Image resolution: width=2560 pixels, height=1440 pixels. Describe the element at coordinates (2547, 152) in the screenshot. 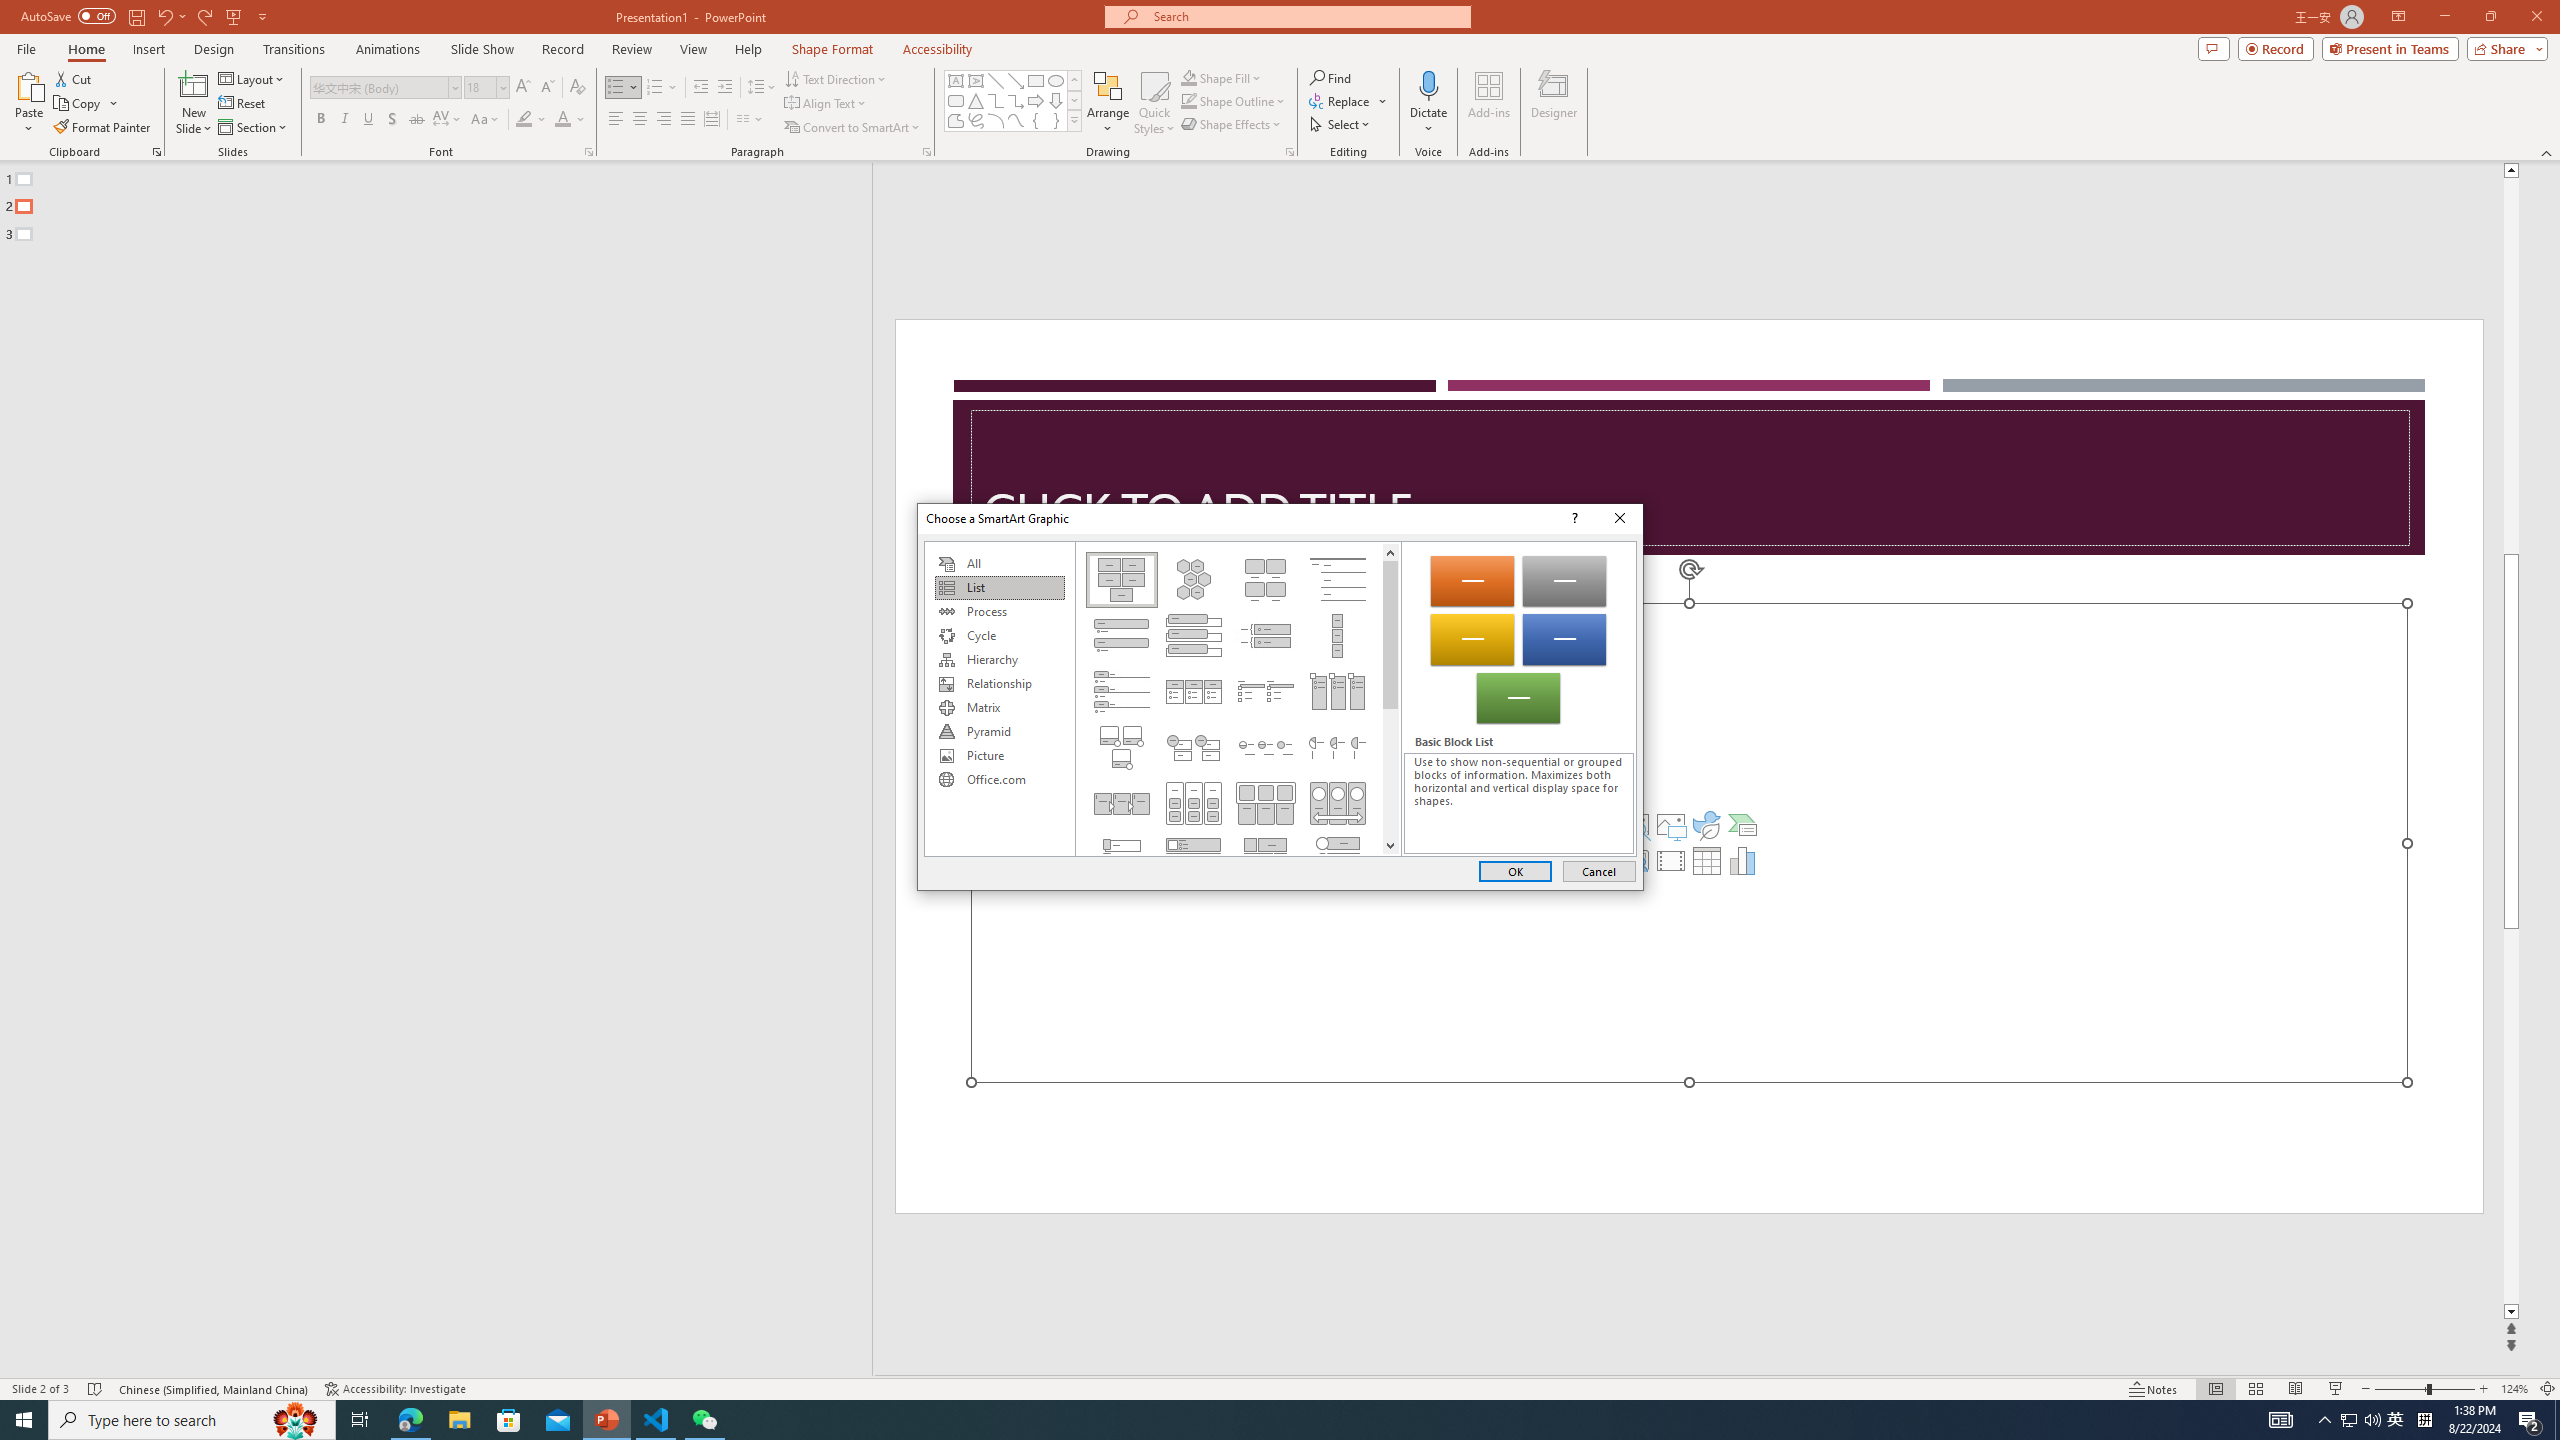

I see `Collapse the Ribbon` at that location.